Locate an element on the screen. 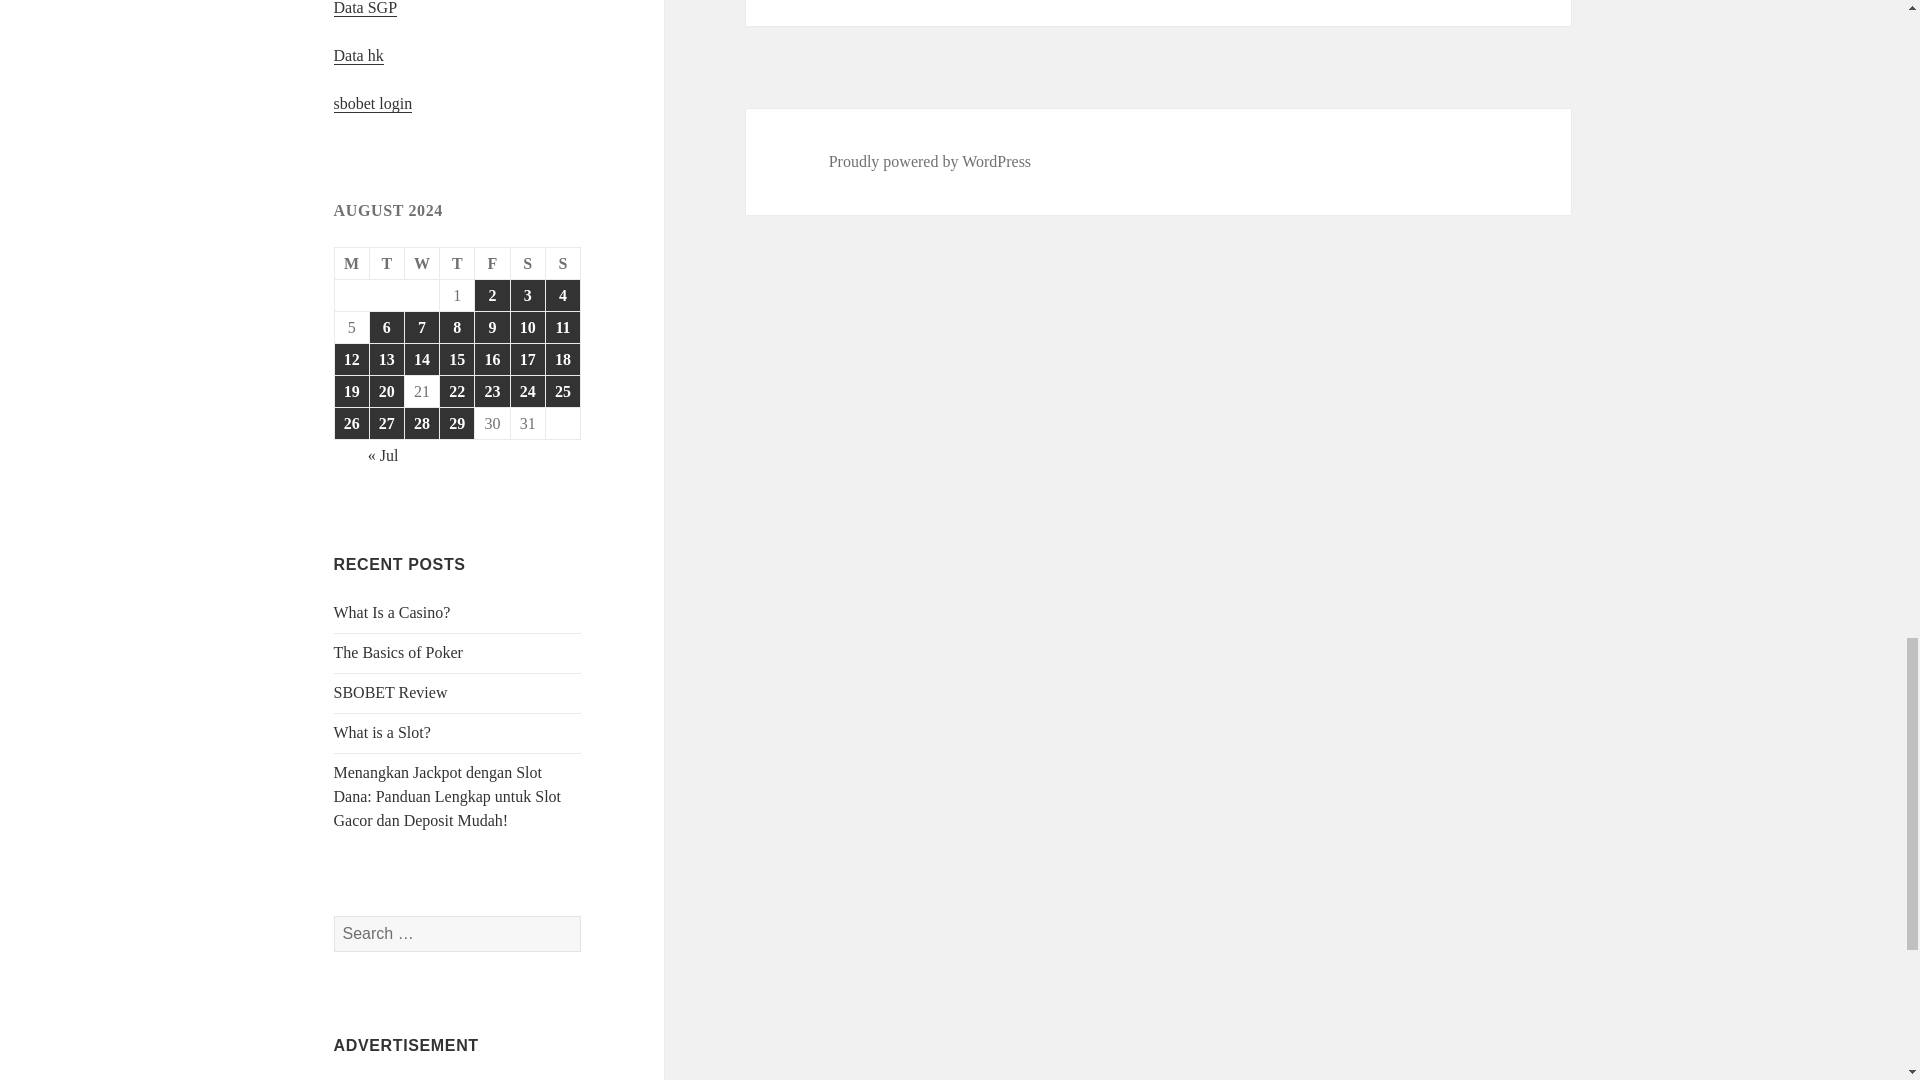 The height and width of the screenshot is (1080, 1920). Wednesday is located at coordinates (422, 264).